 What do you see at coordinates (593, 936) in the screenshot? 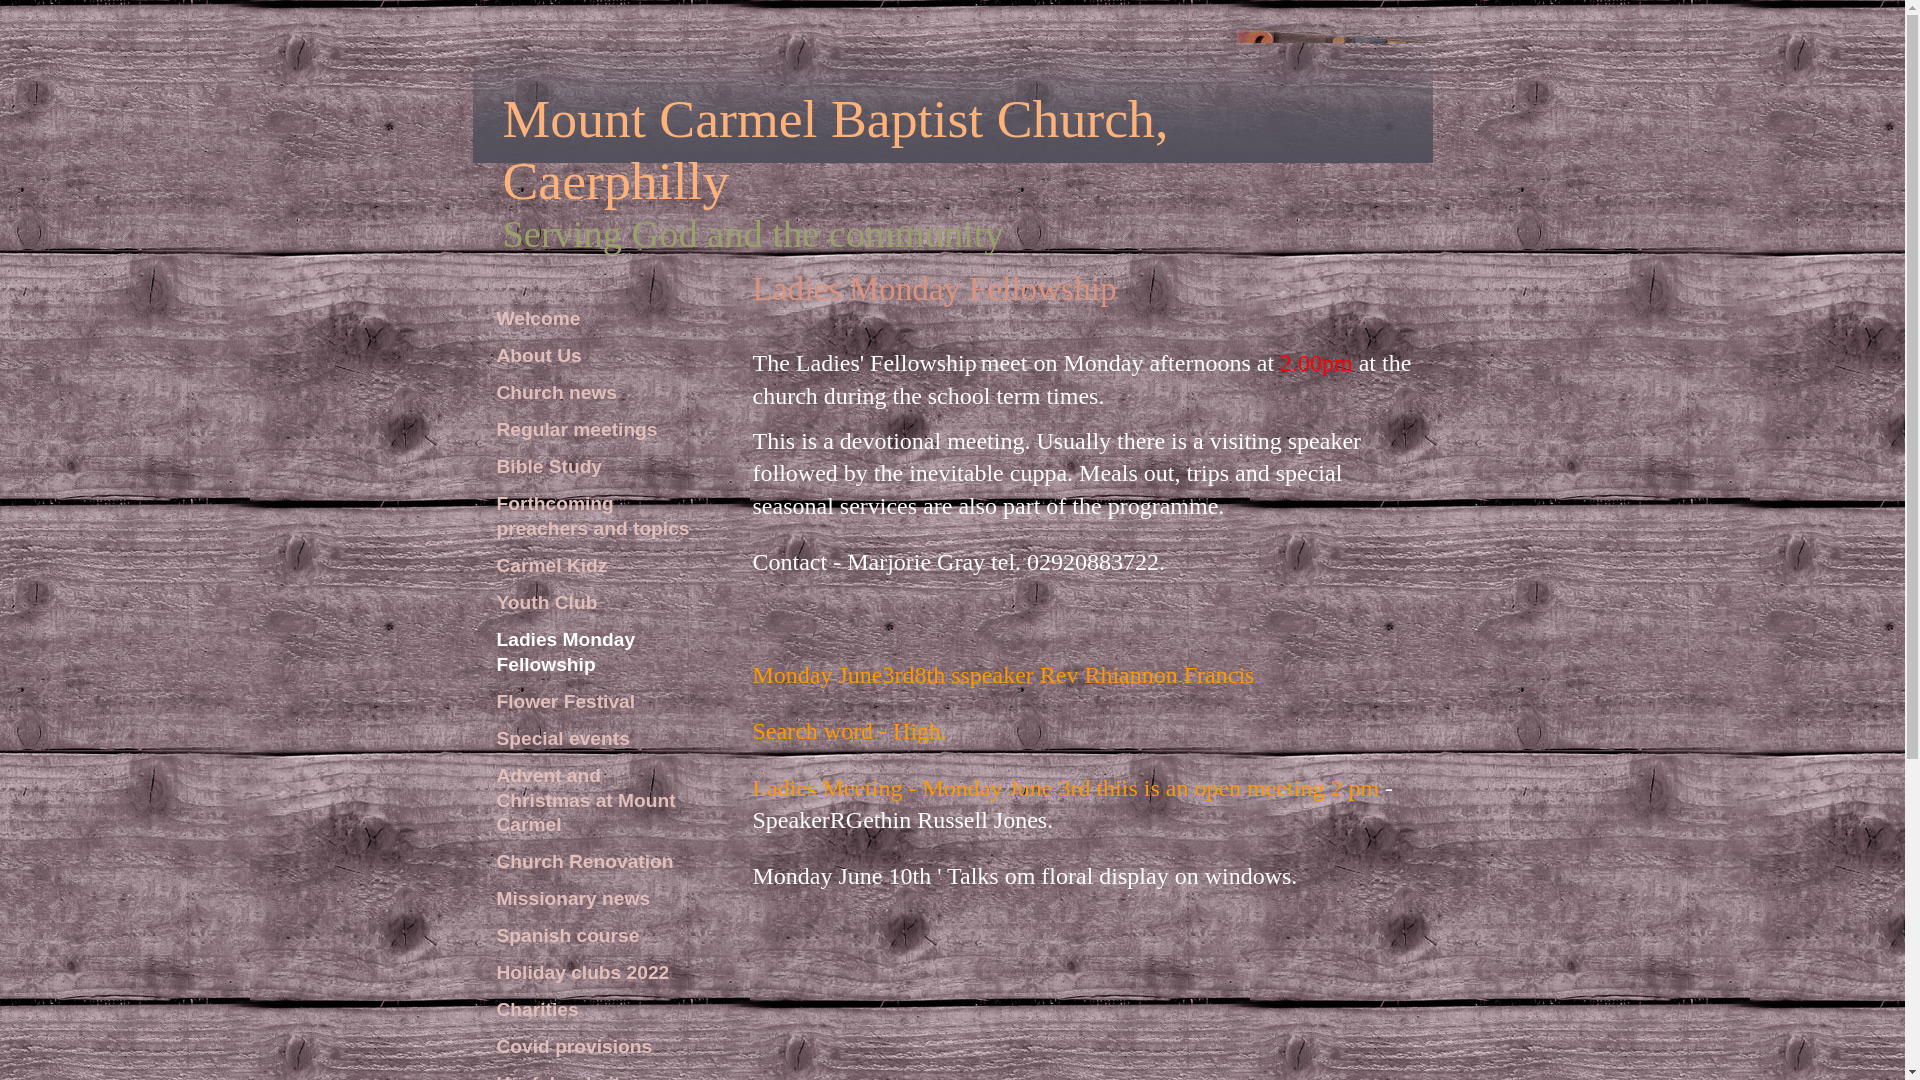
I see `Spanish course` at bounding box center [593, 936].